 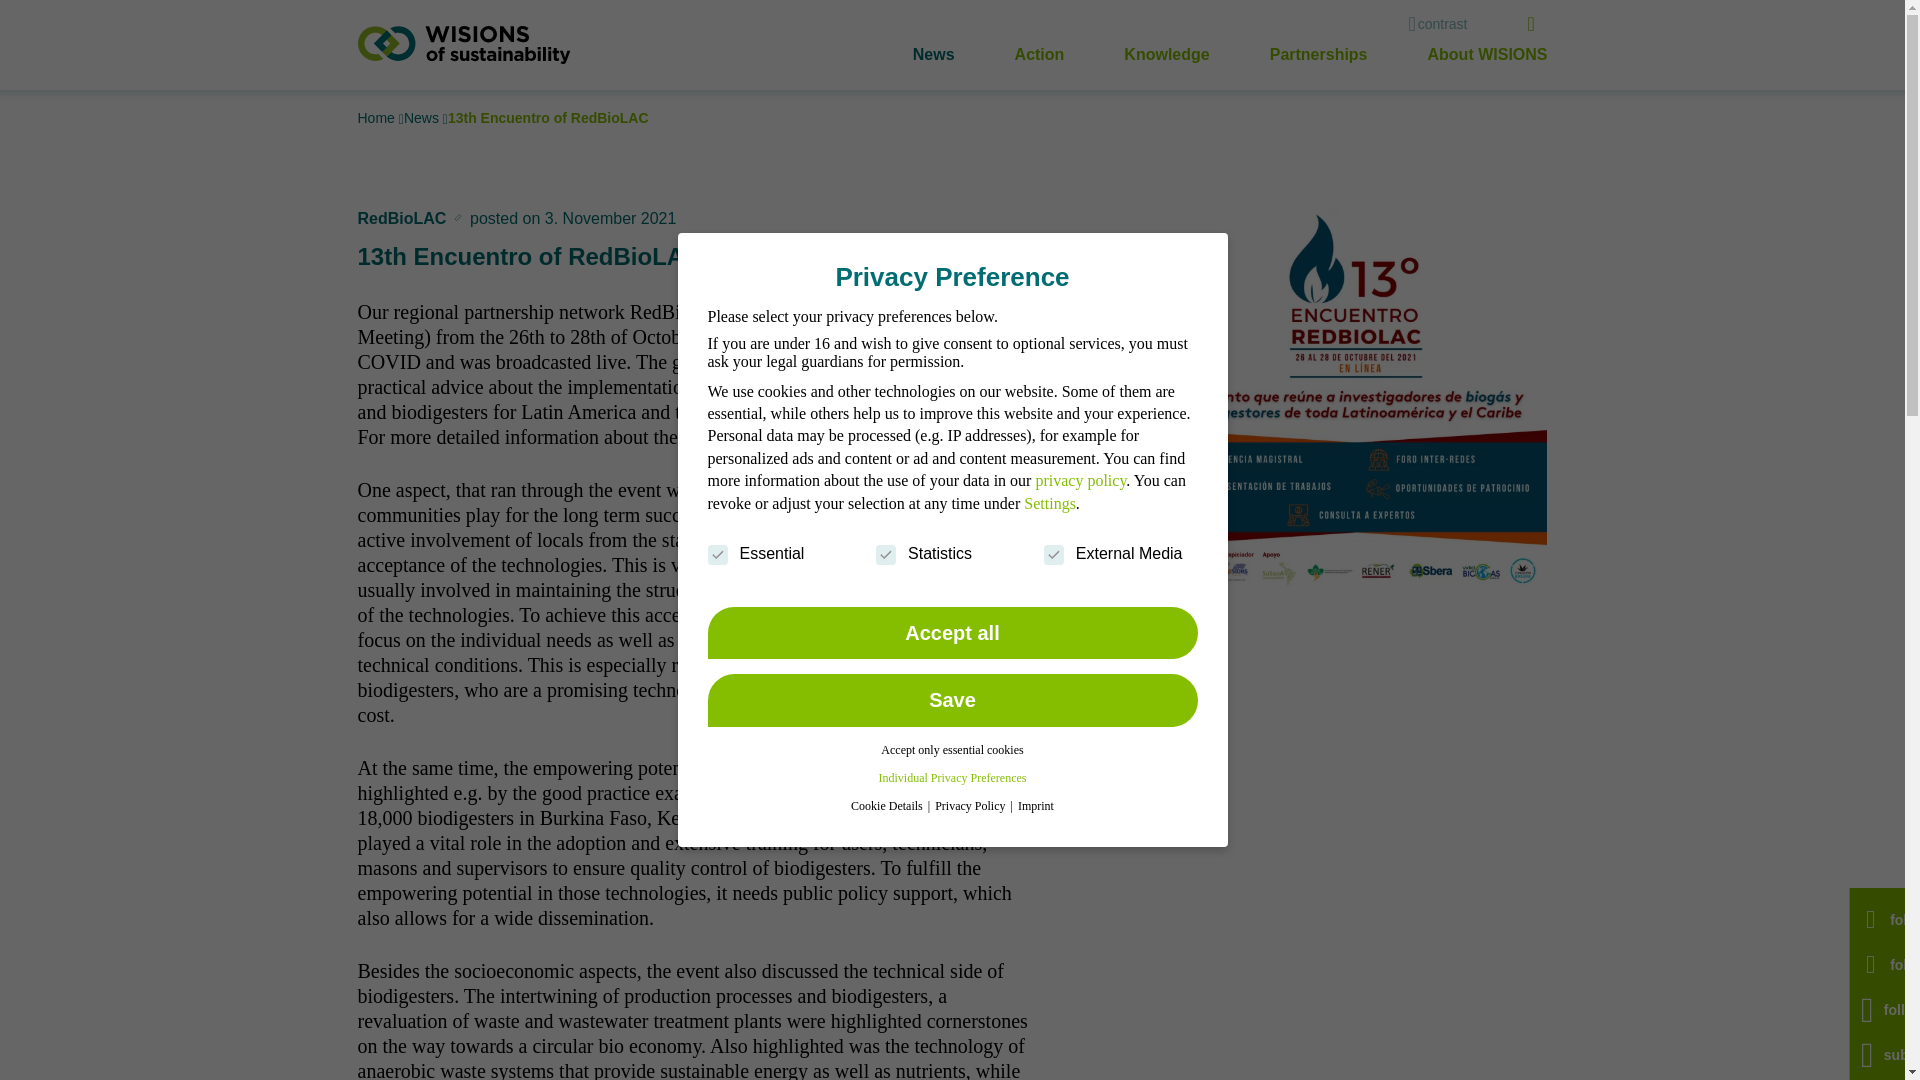 What do you see at coordinates (43, 1052) in the screenshot?
I see `Open Cookie Preferences` at bounding box center [43, 1052].